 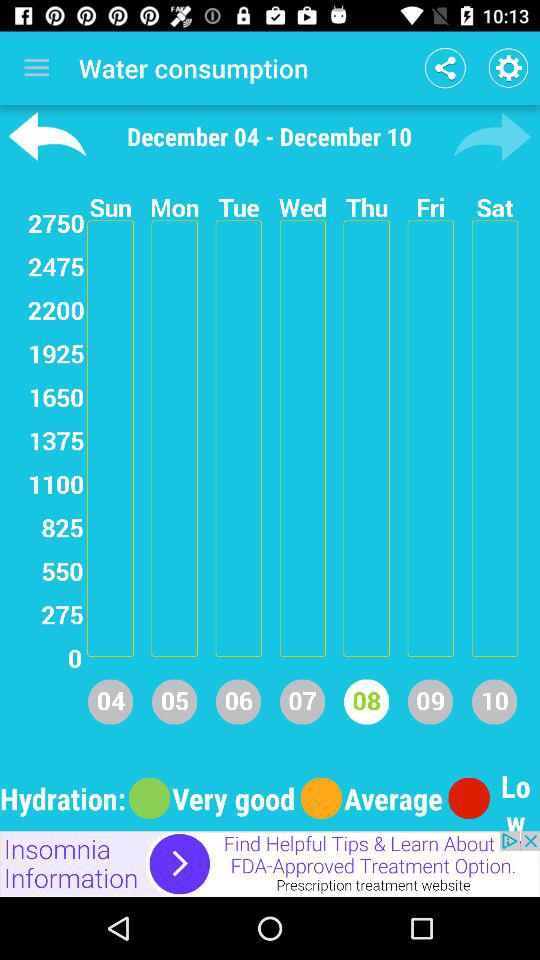 I want to click on go to forward, so click(x=492, y=136).